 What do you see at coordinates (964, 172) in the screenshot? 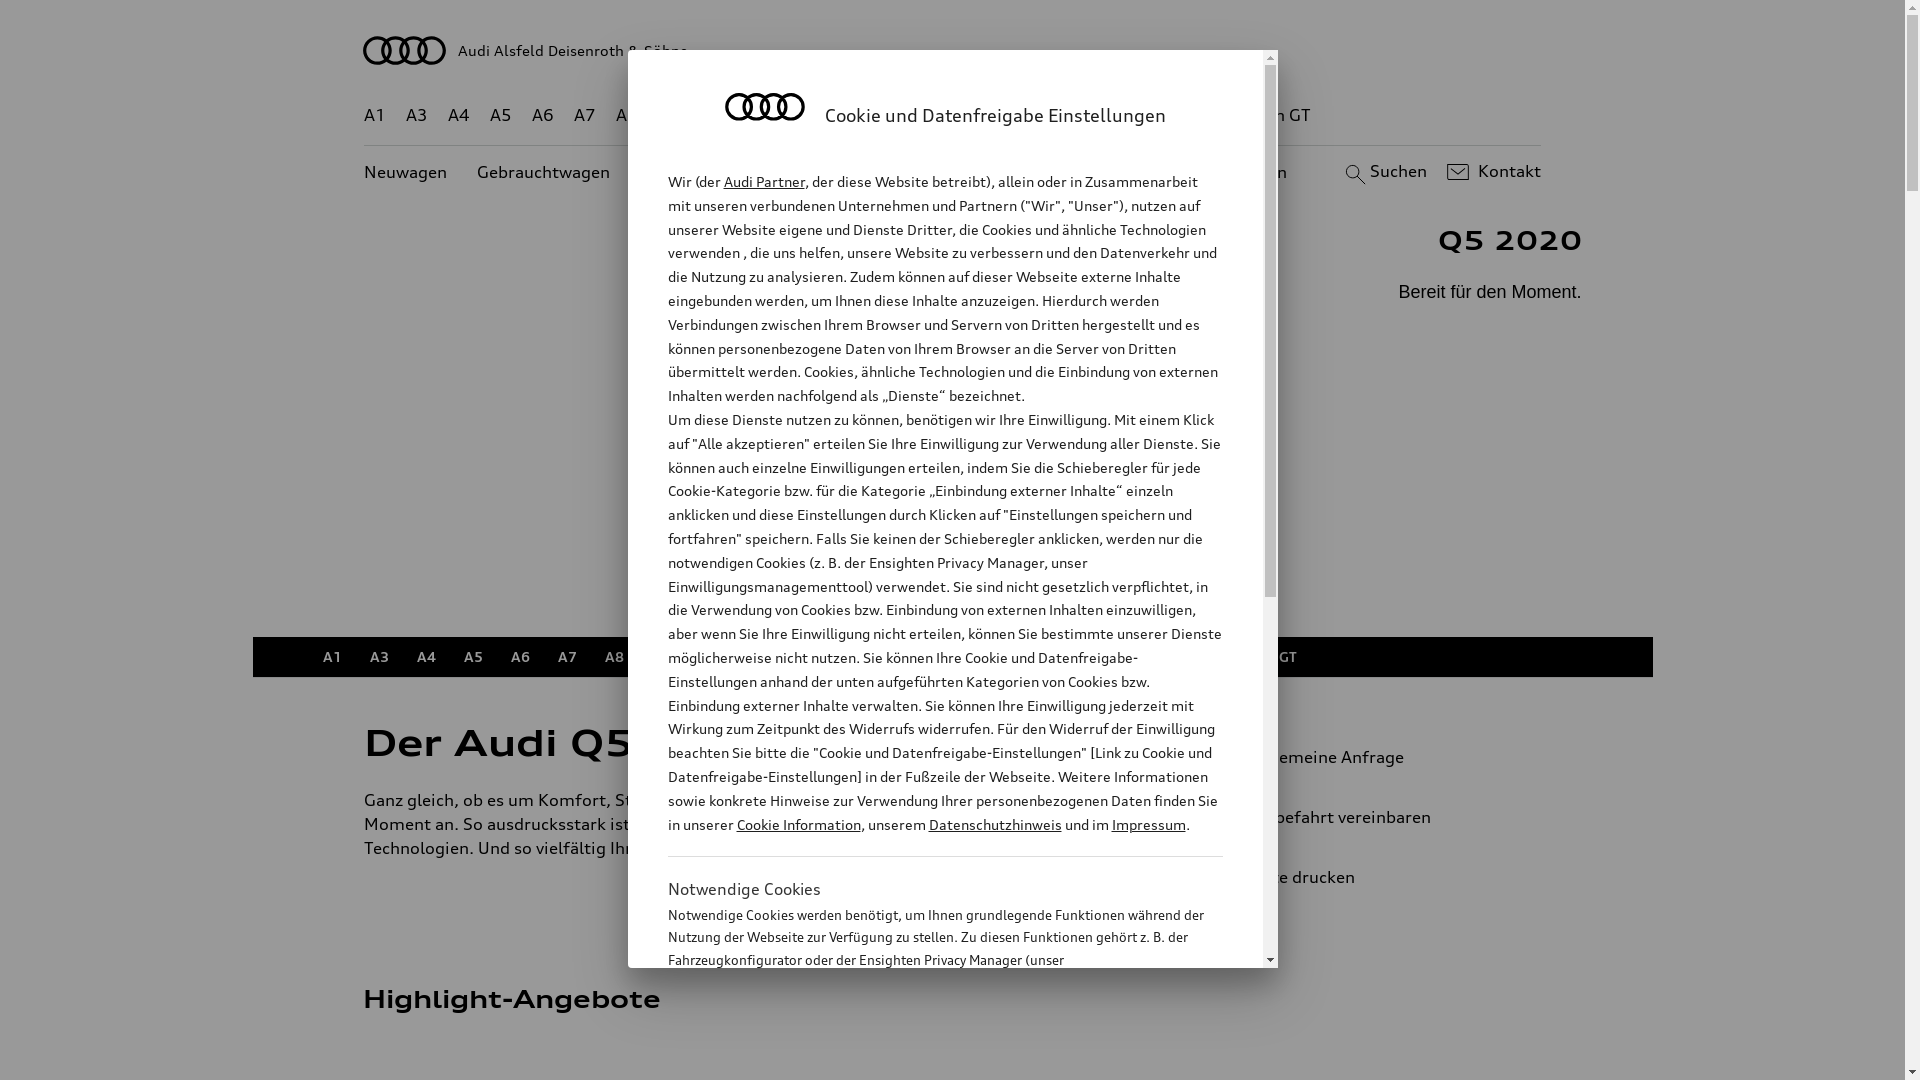
I see `Kundenservice` at bounding box center [964, 172].